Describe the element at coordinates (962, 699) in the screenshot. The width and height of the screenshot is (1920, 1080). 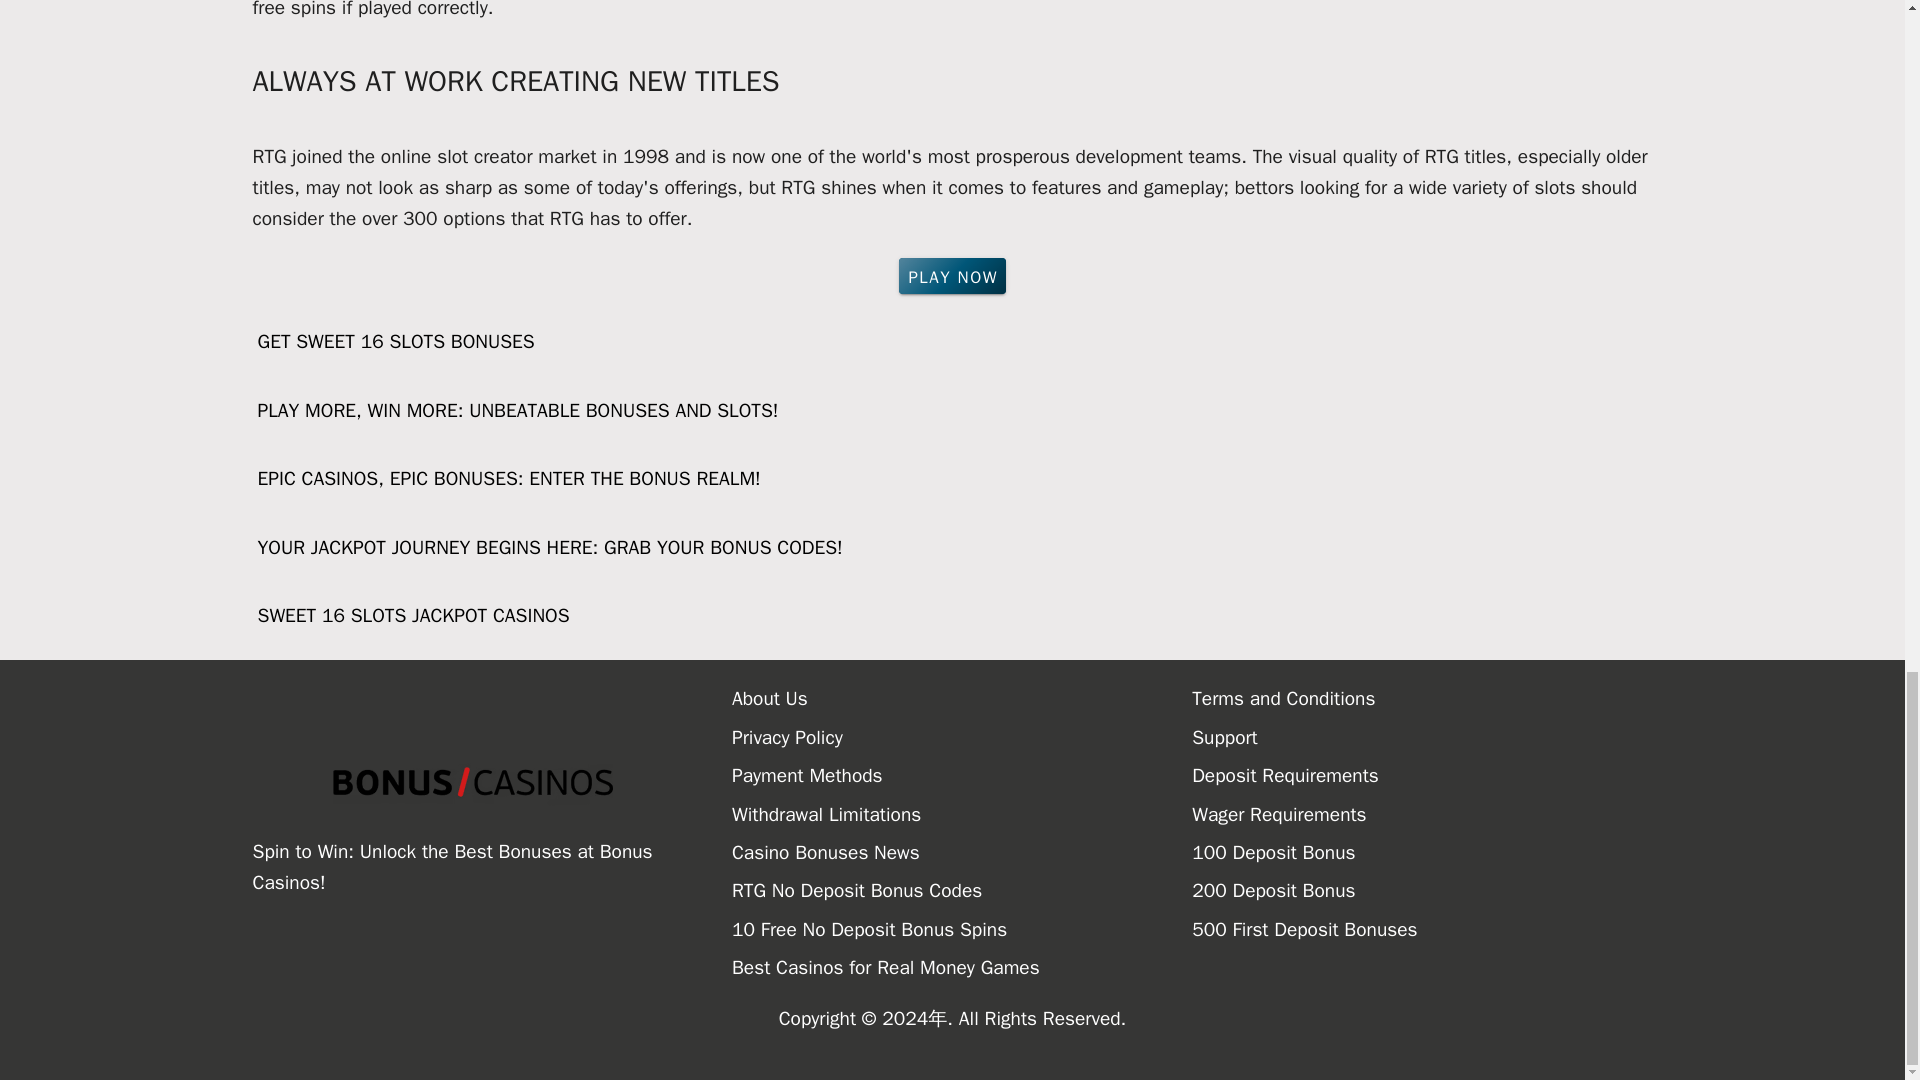
I see `About Us` at that location.